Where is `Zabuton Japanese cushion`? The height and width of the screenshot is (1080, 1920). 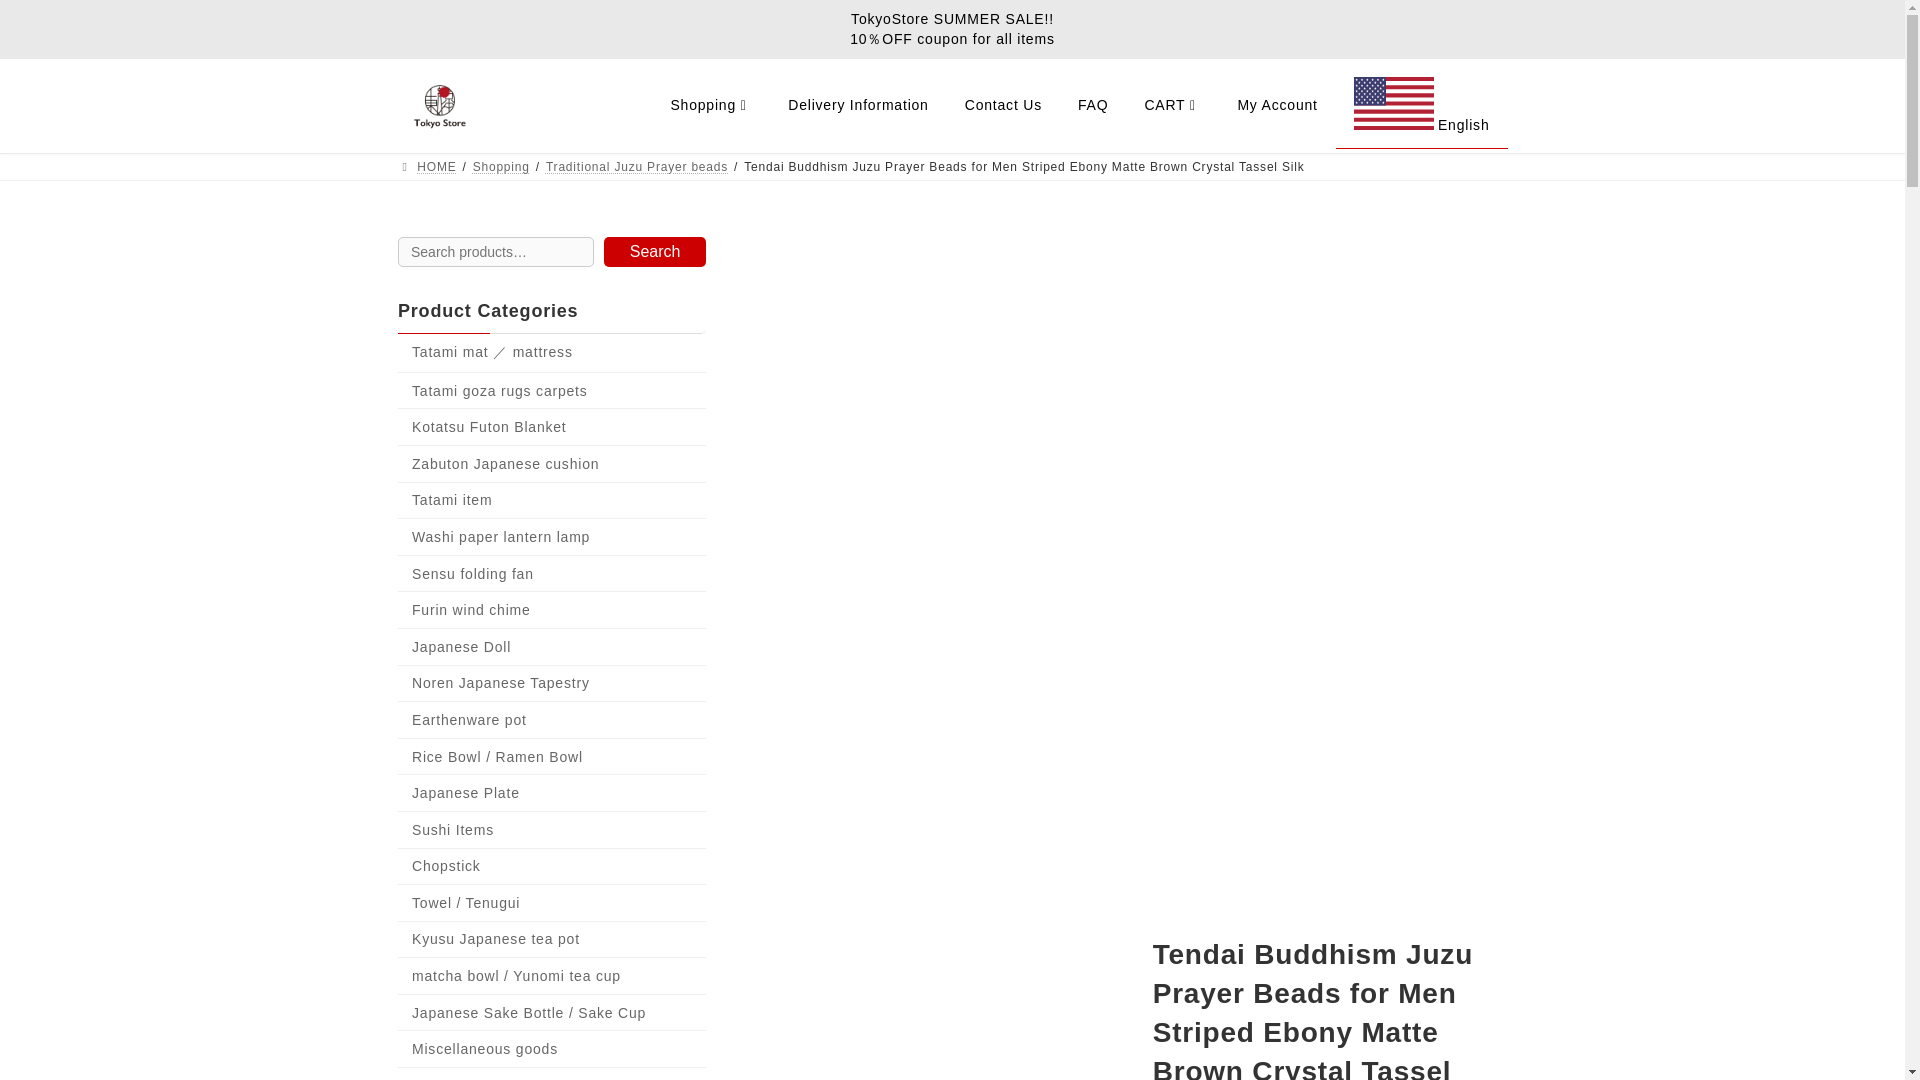
Zabuton Japanese cushion is located at coordinates (552, 464).